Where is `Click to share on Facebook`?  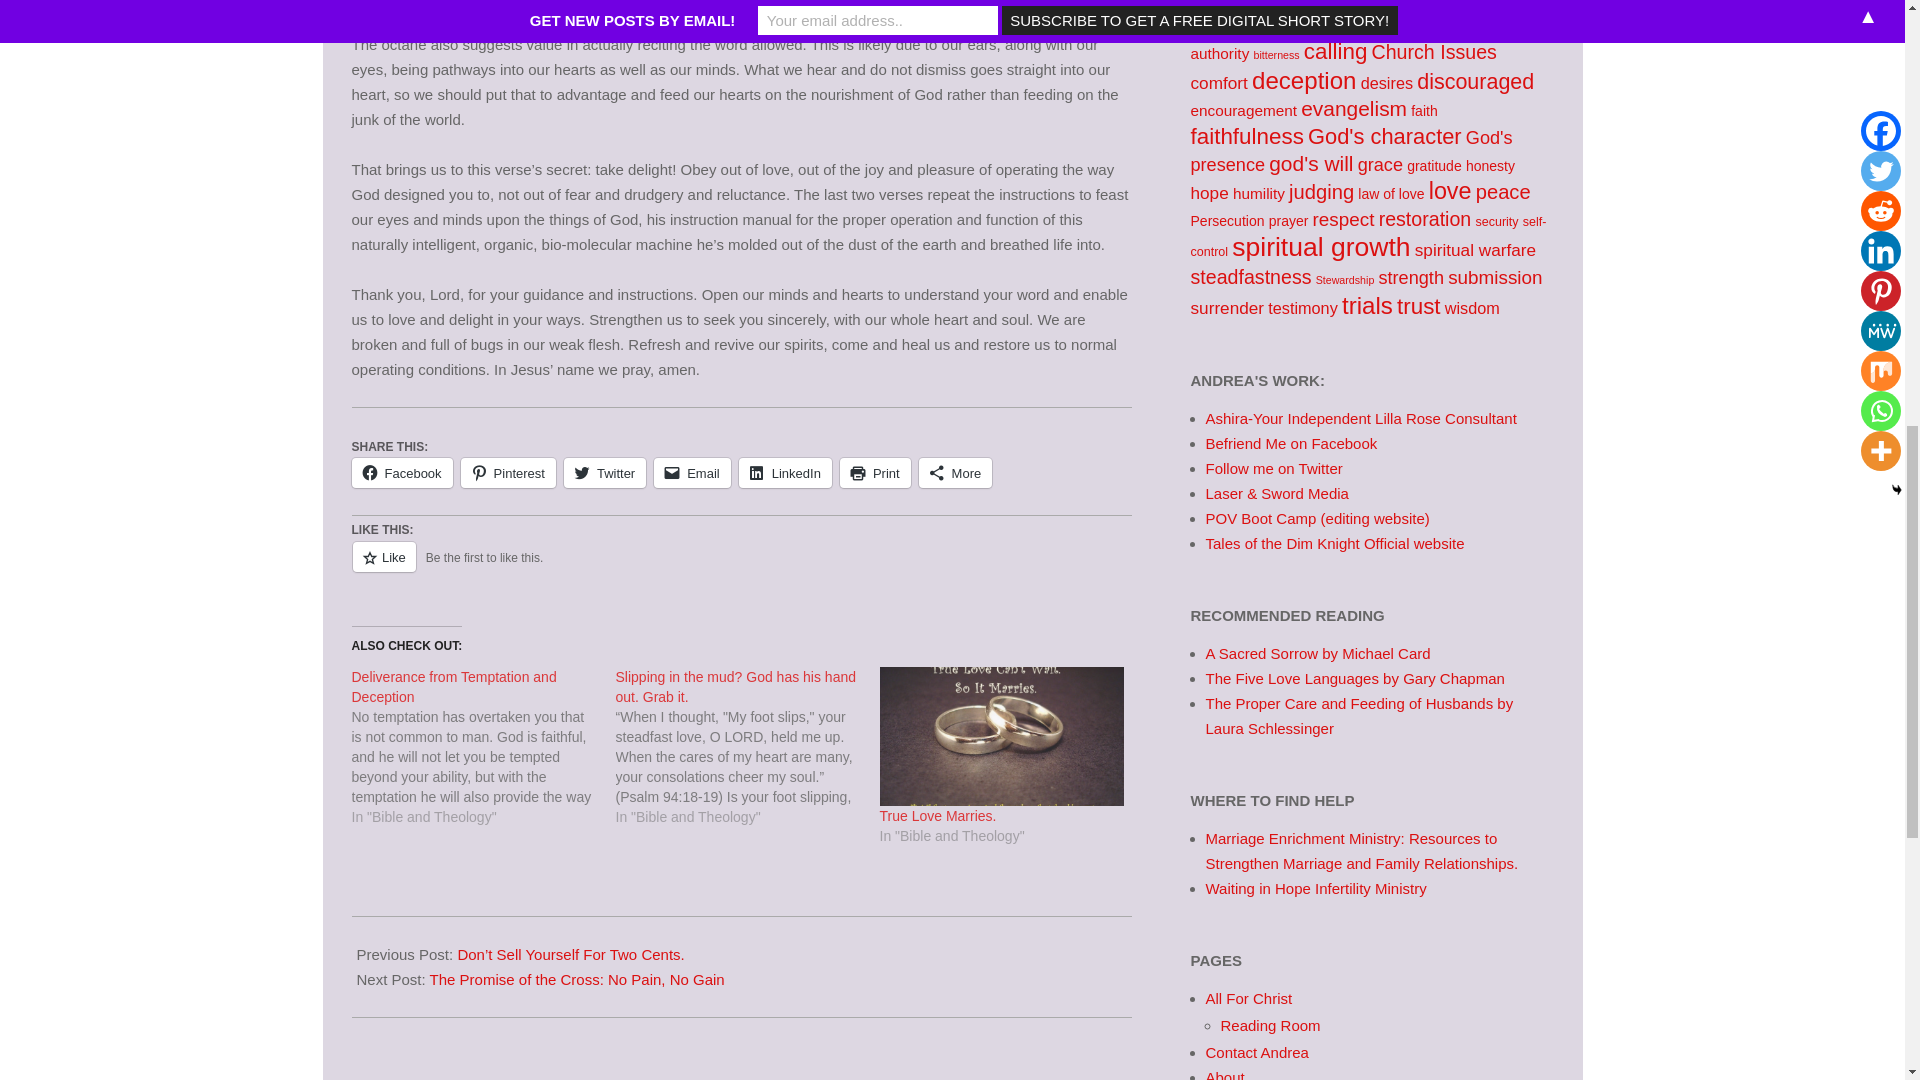 Click to share on Facebook is located at coordinates (402, 472).